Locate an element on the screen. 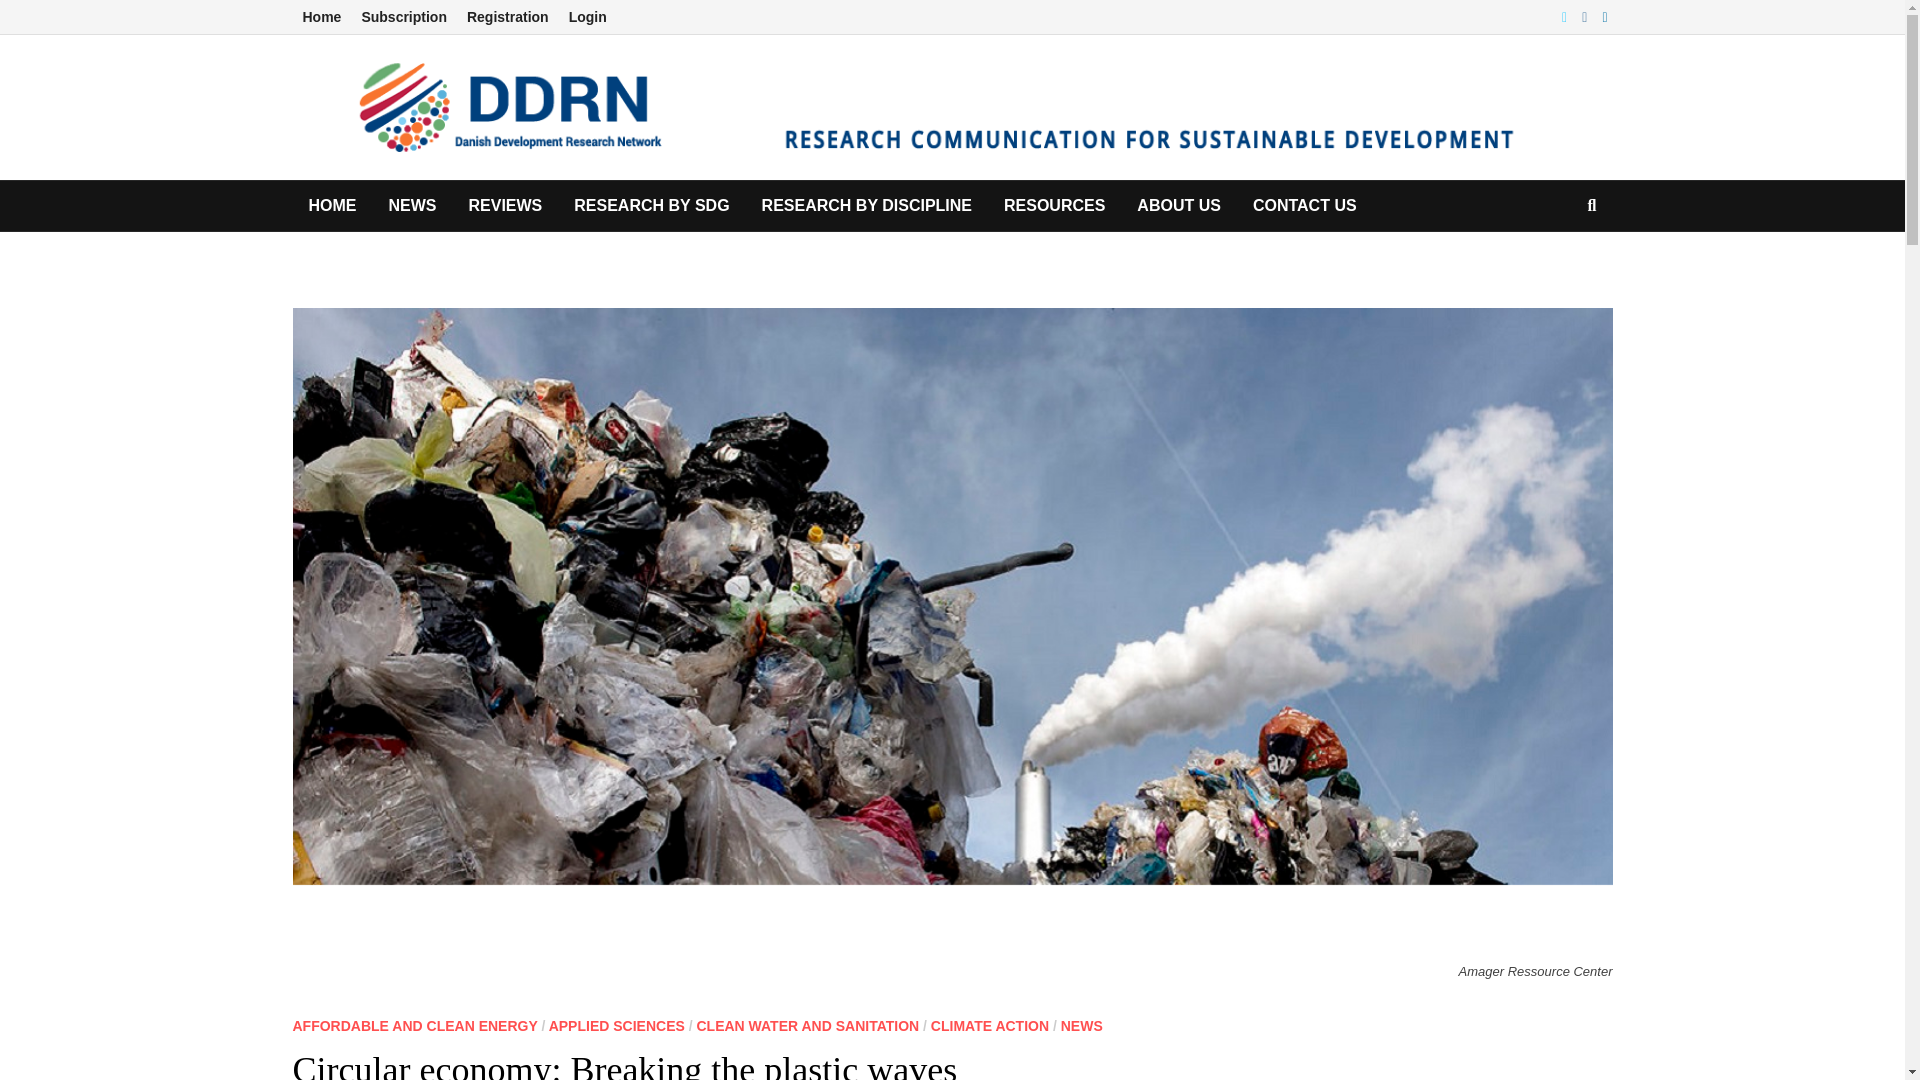 Image resolution: width=1920 pixels, height=1080 pixels. Instagram is located at coordinates (1586, 16).